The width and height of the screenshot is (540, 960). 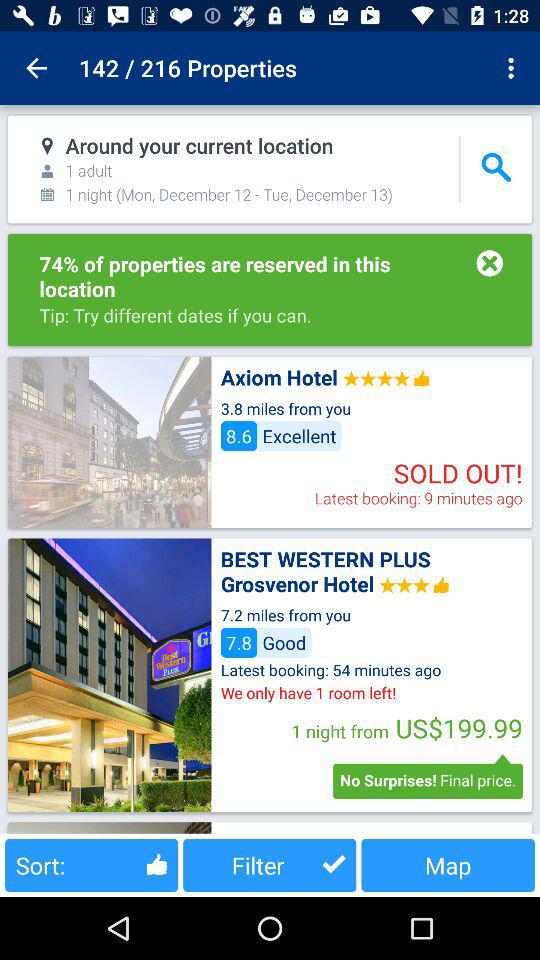 What do you see at coordinates (270, 864) in the screenshot?
I see `scroll to filter button` at bounding box center [270, 864].